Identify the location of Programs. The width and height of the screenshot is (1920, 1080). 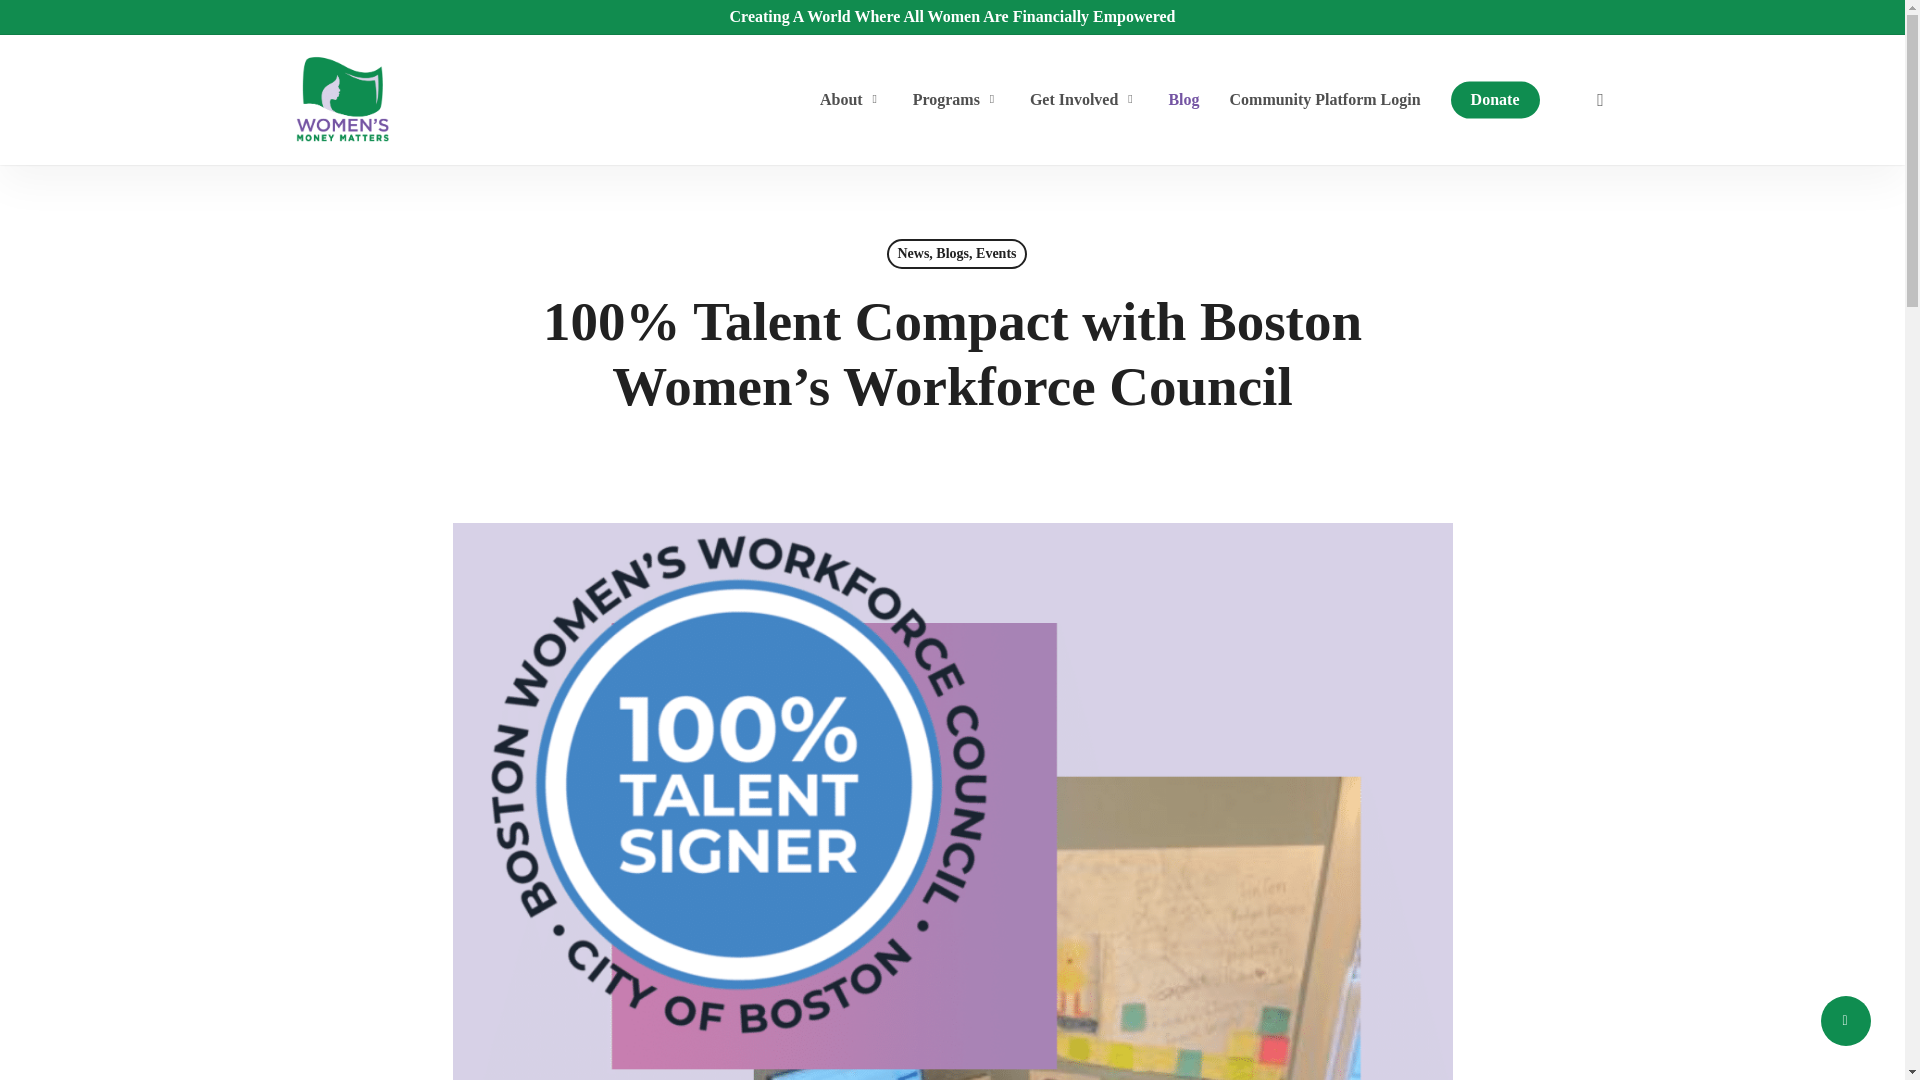
(956, 100).